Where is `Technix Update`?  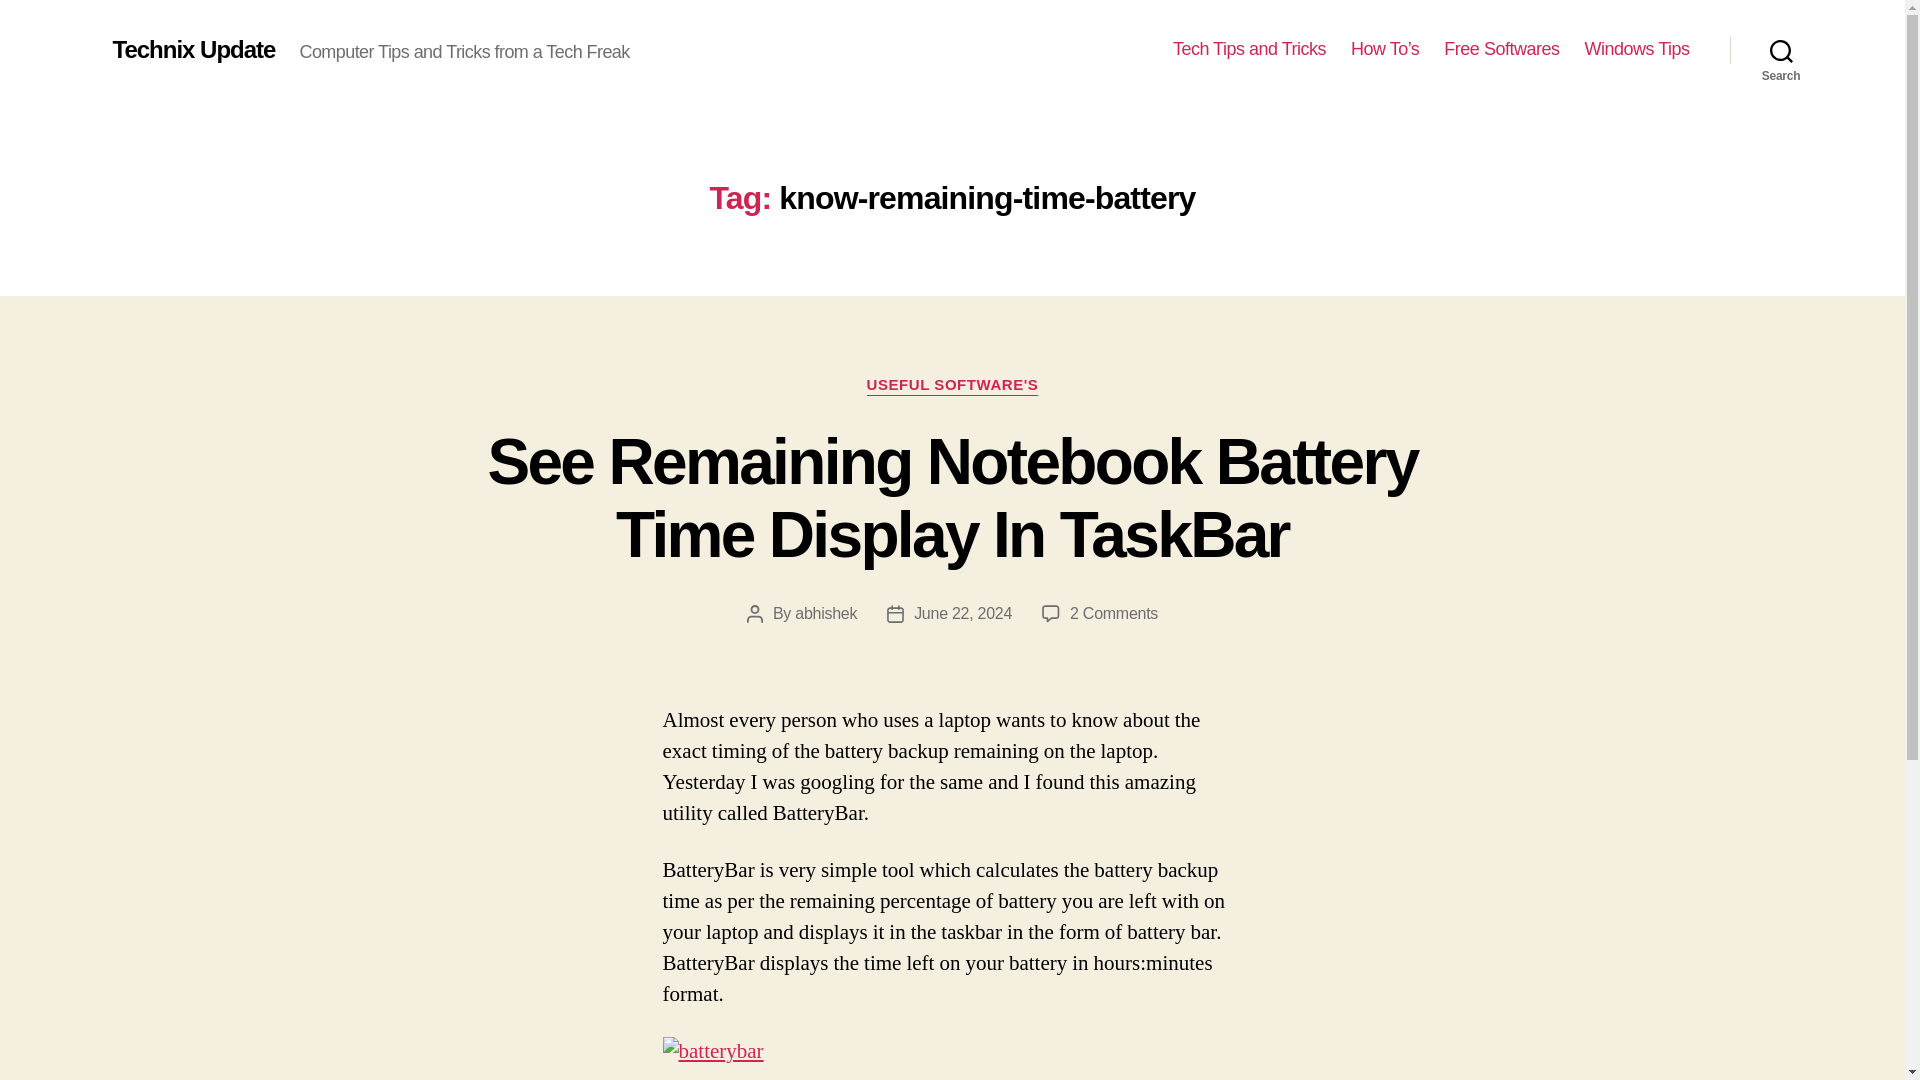 Technix Update is located at coordinates (192, 49).